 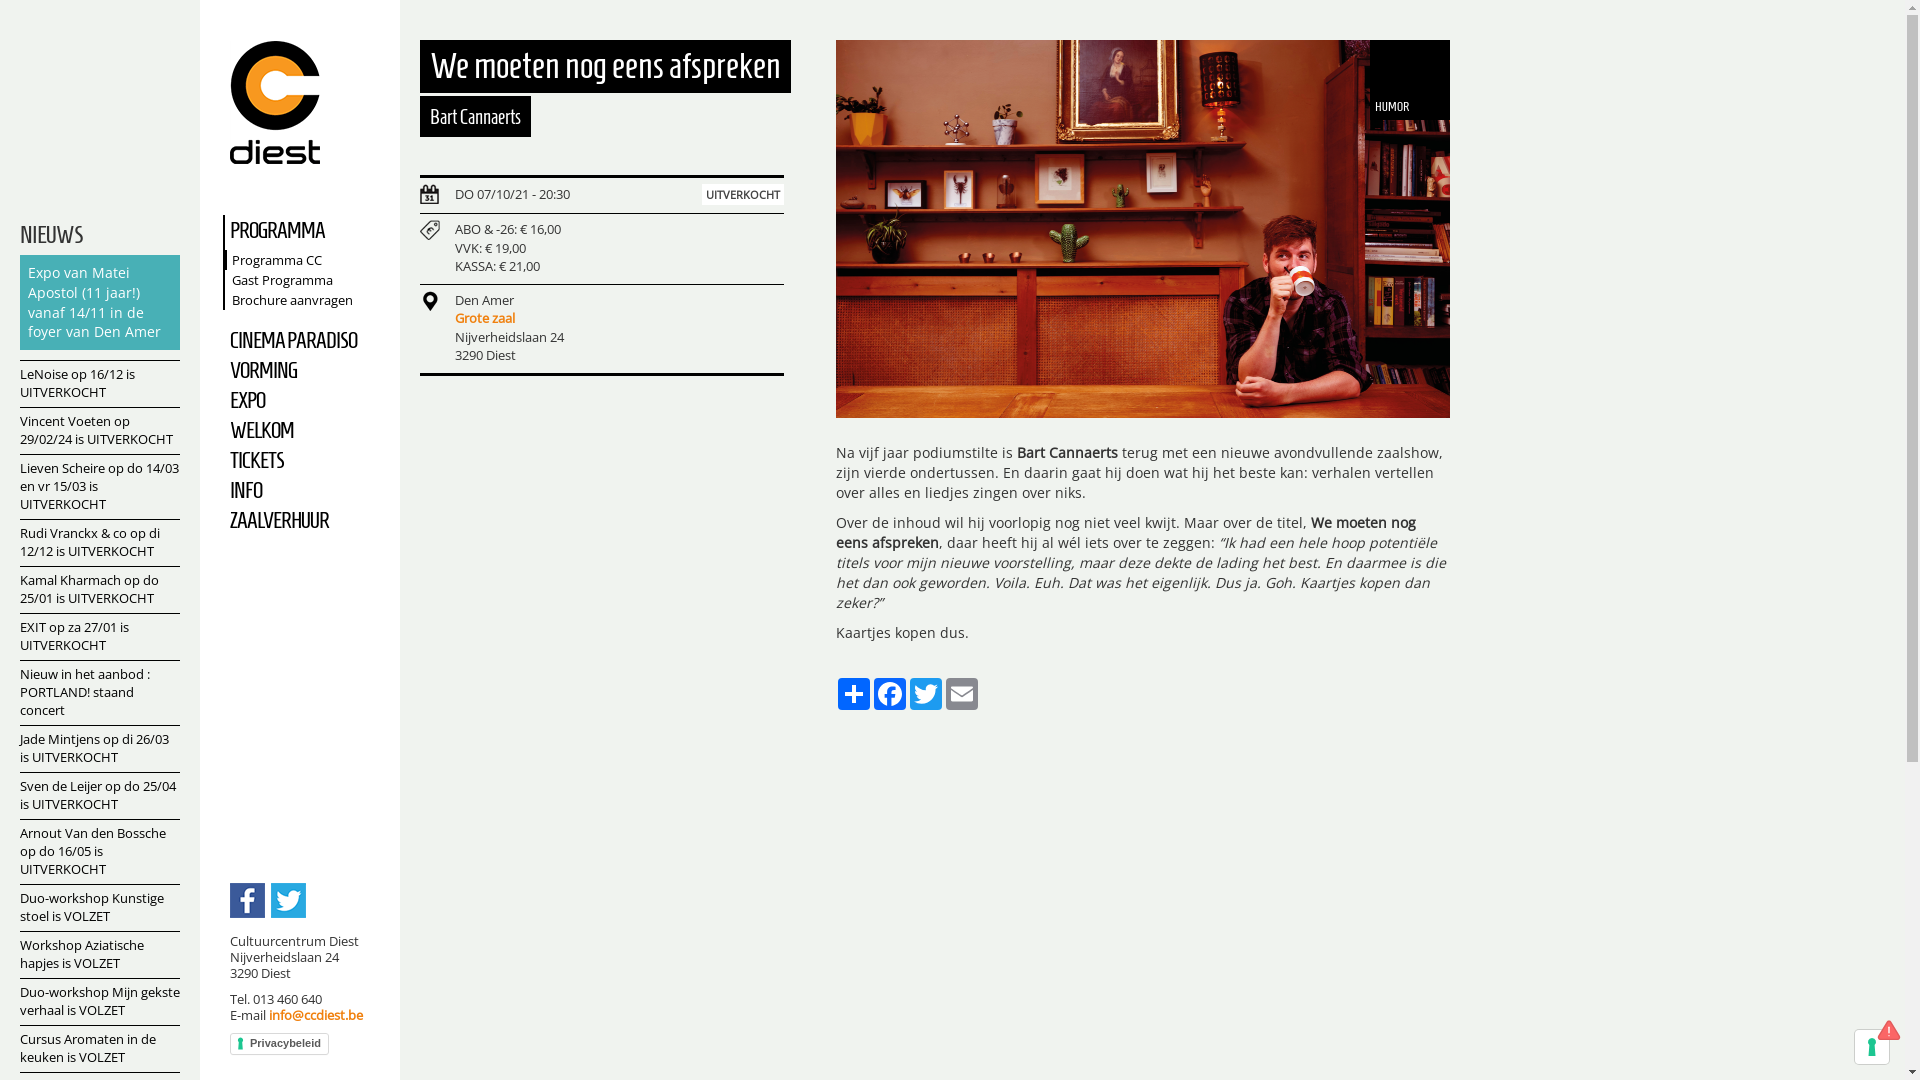 What do you see at coordinates (743, 194) in the screenshot?
I see `UITVERKOCHT` at bounding box center [743, 194].